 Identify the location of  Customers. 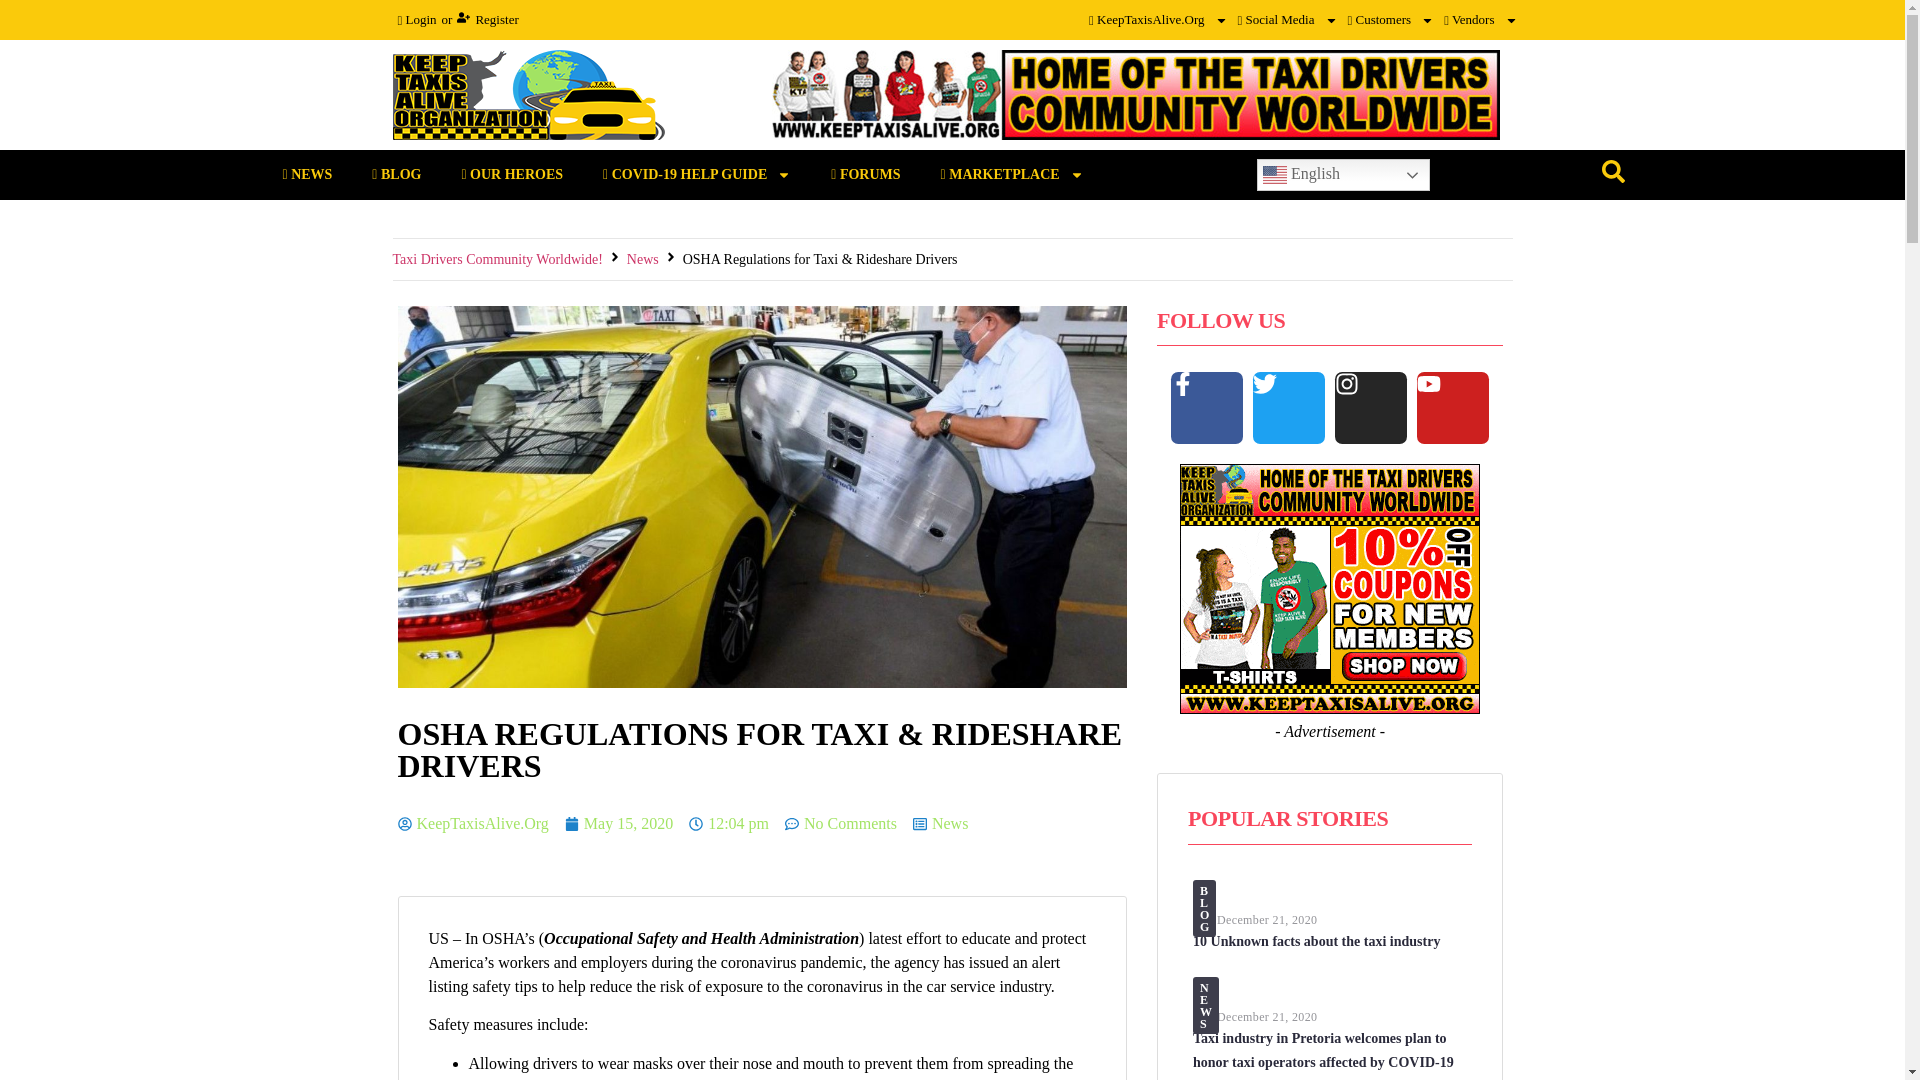
(1390, 20).